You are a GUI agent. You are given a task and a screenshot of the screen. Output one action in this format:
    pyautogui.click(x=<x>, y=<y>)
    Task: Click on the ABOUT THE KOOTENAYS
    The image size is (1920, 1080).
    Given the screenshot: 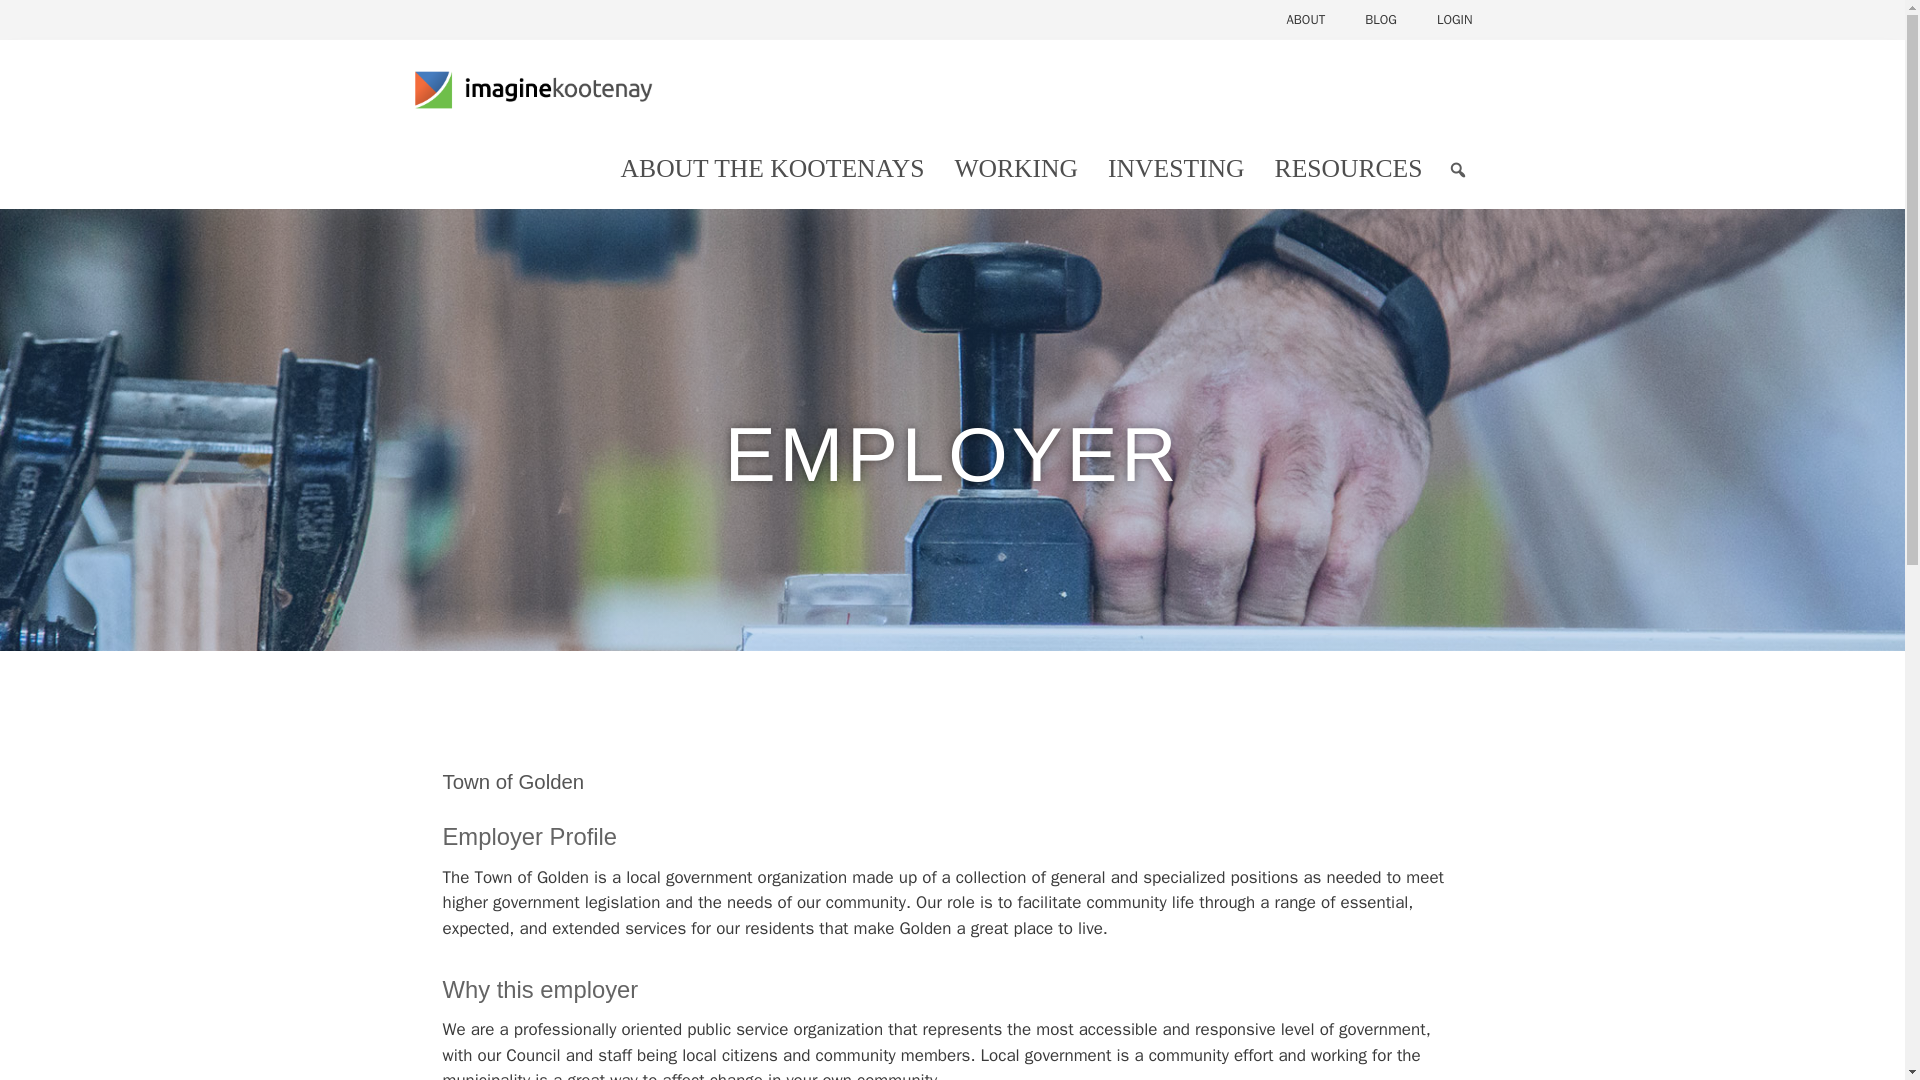 What is the action you would take?
    pyautogui.click(x=772, y=168)
    